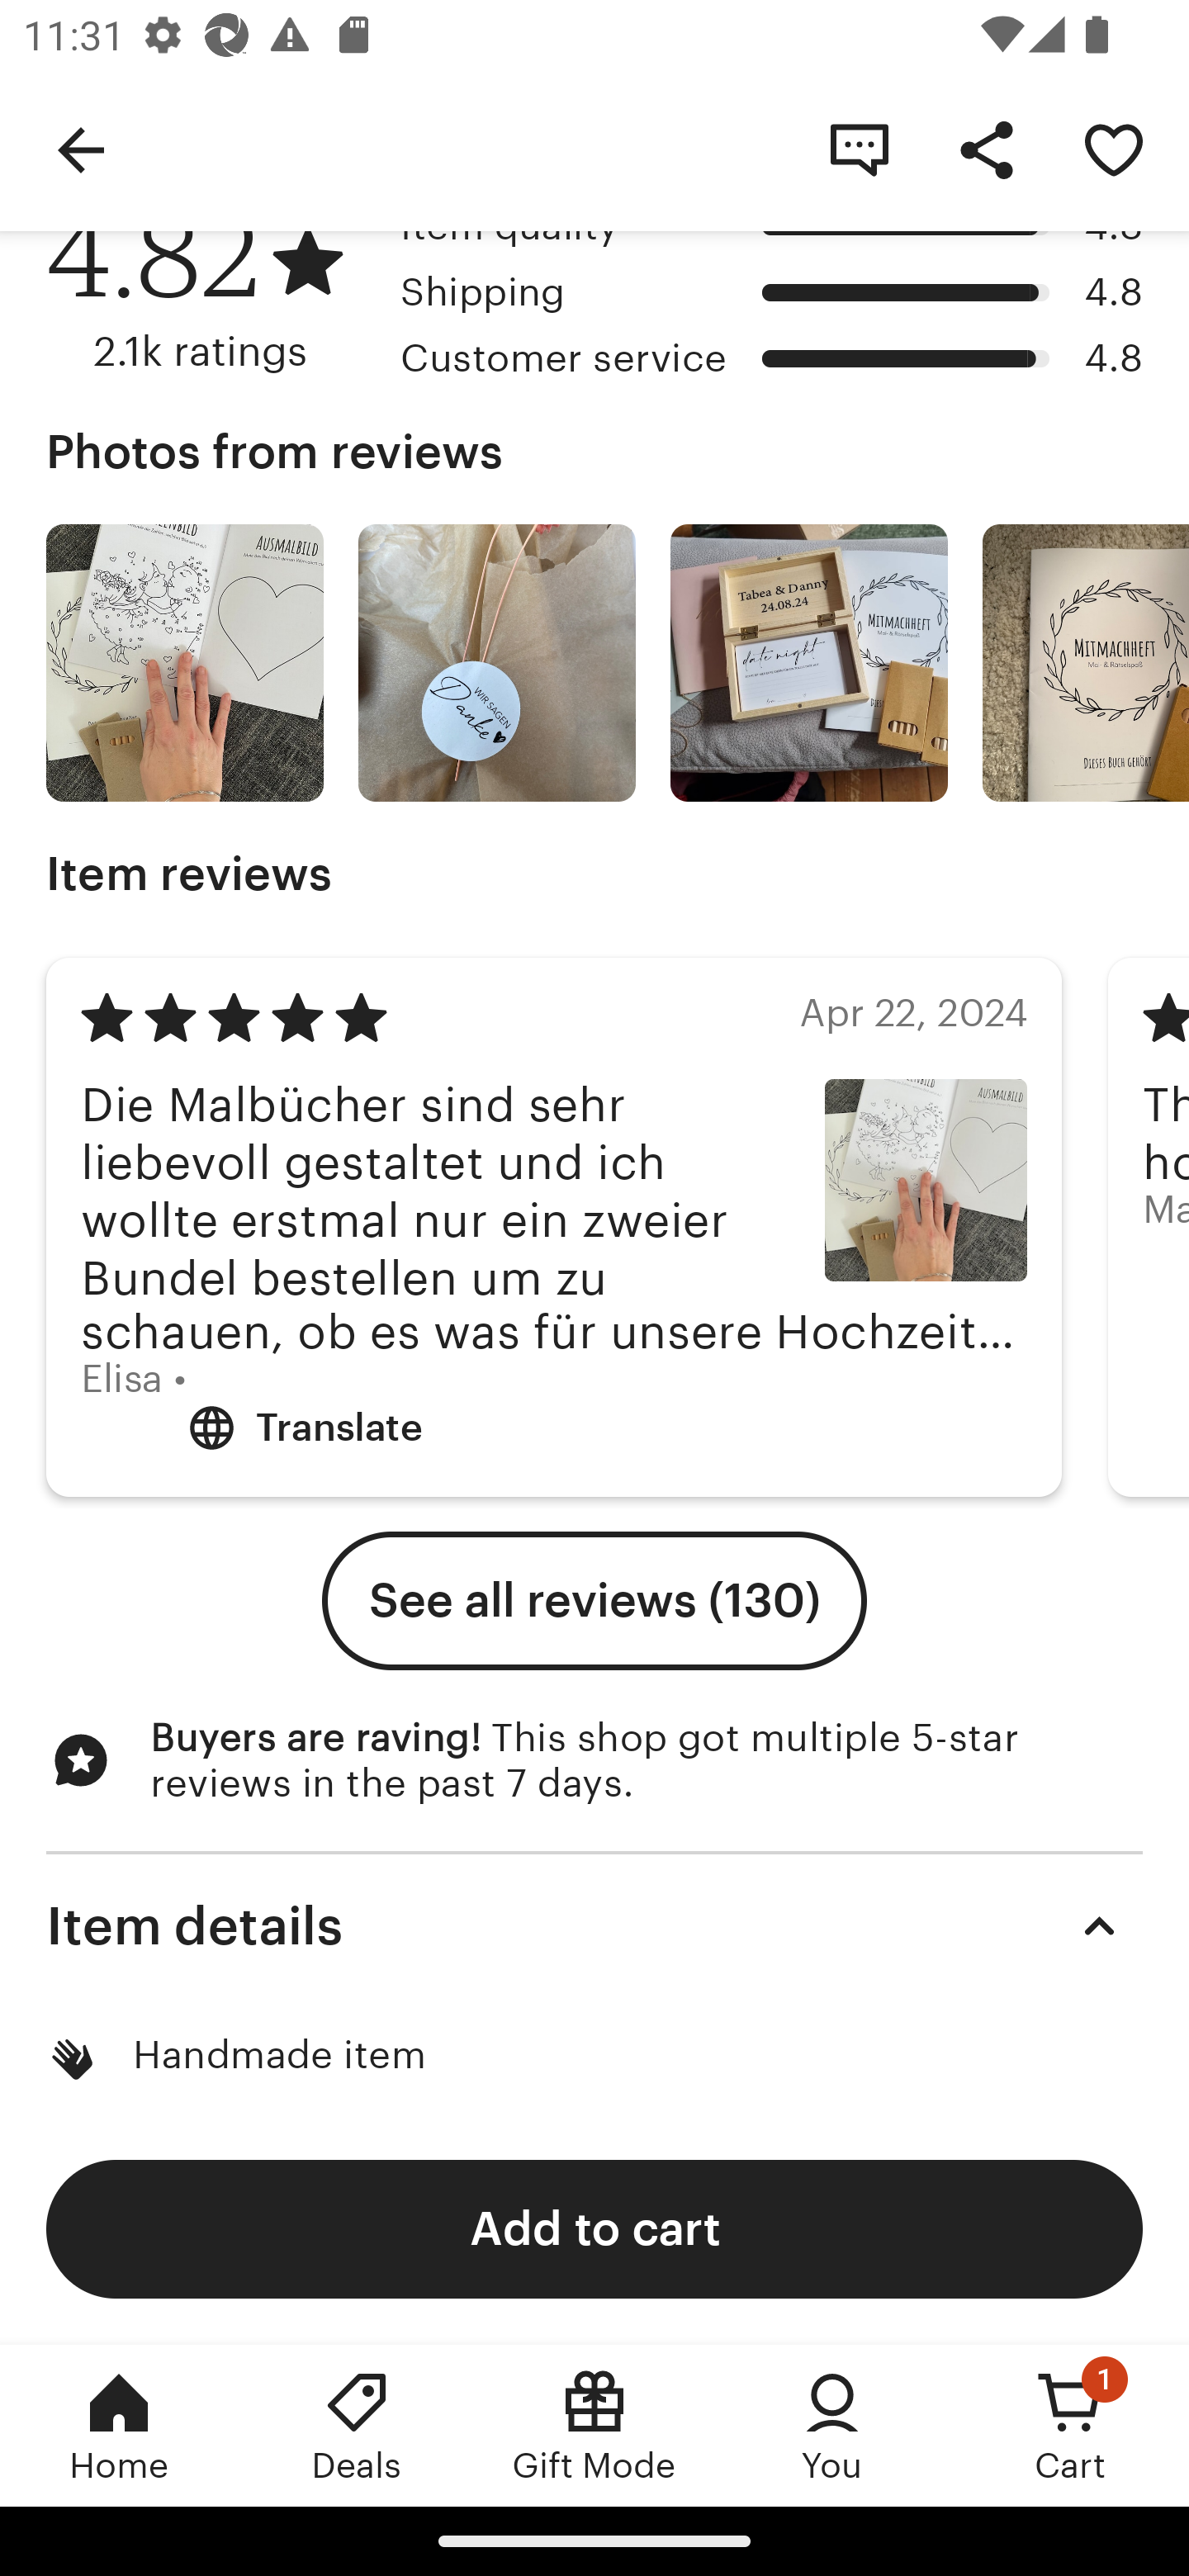 This screenshot has height=2576, width=1189. I want to click on Item details, so click(594, 1927).